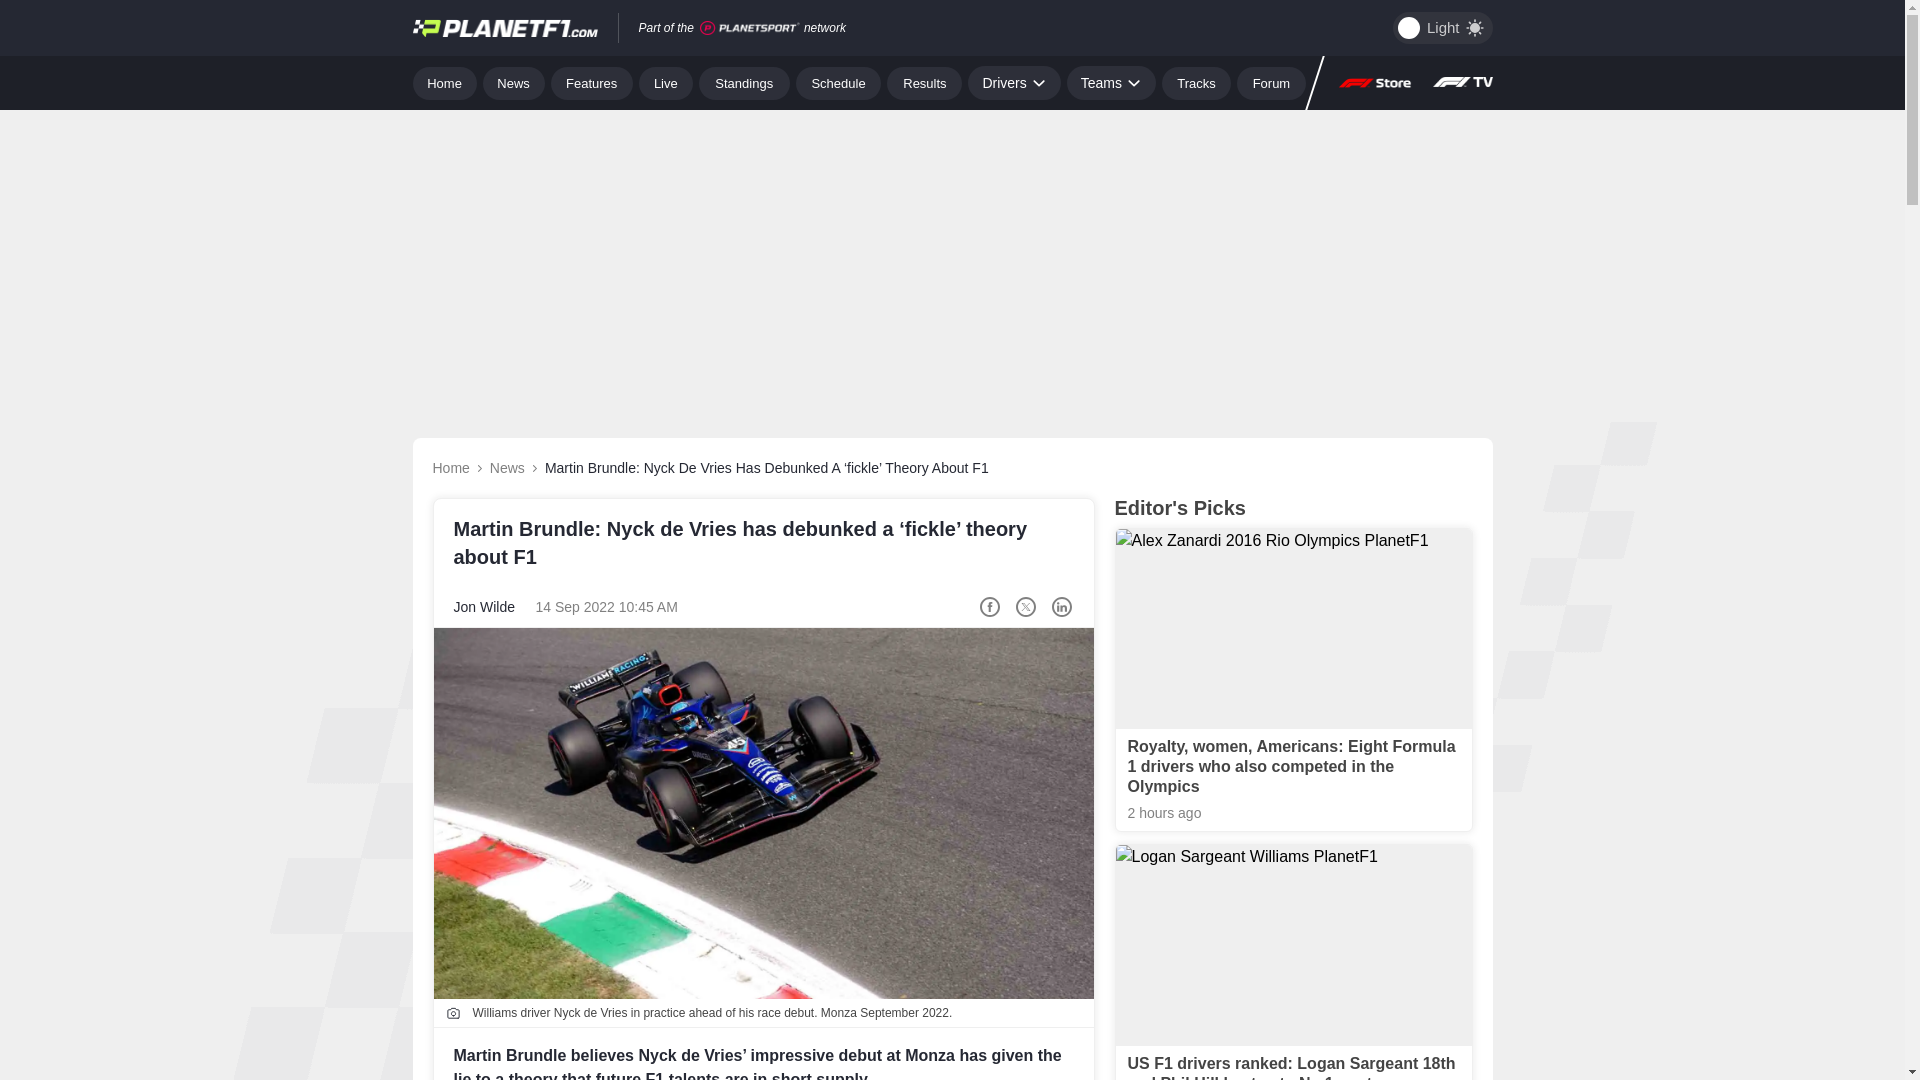 Image resolution: width=1920 pixels, height=1080 pixels. I want to click on Features, so click(592, 82).